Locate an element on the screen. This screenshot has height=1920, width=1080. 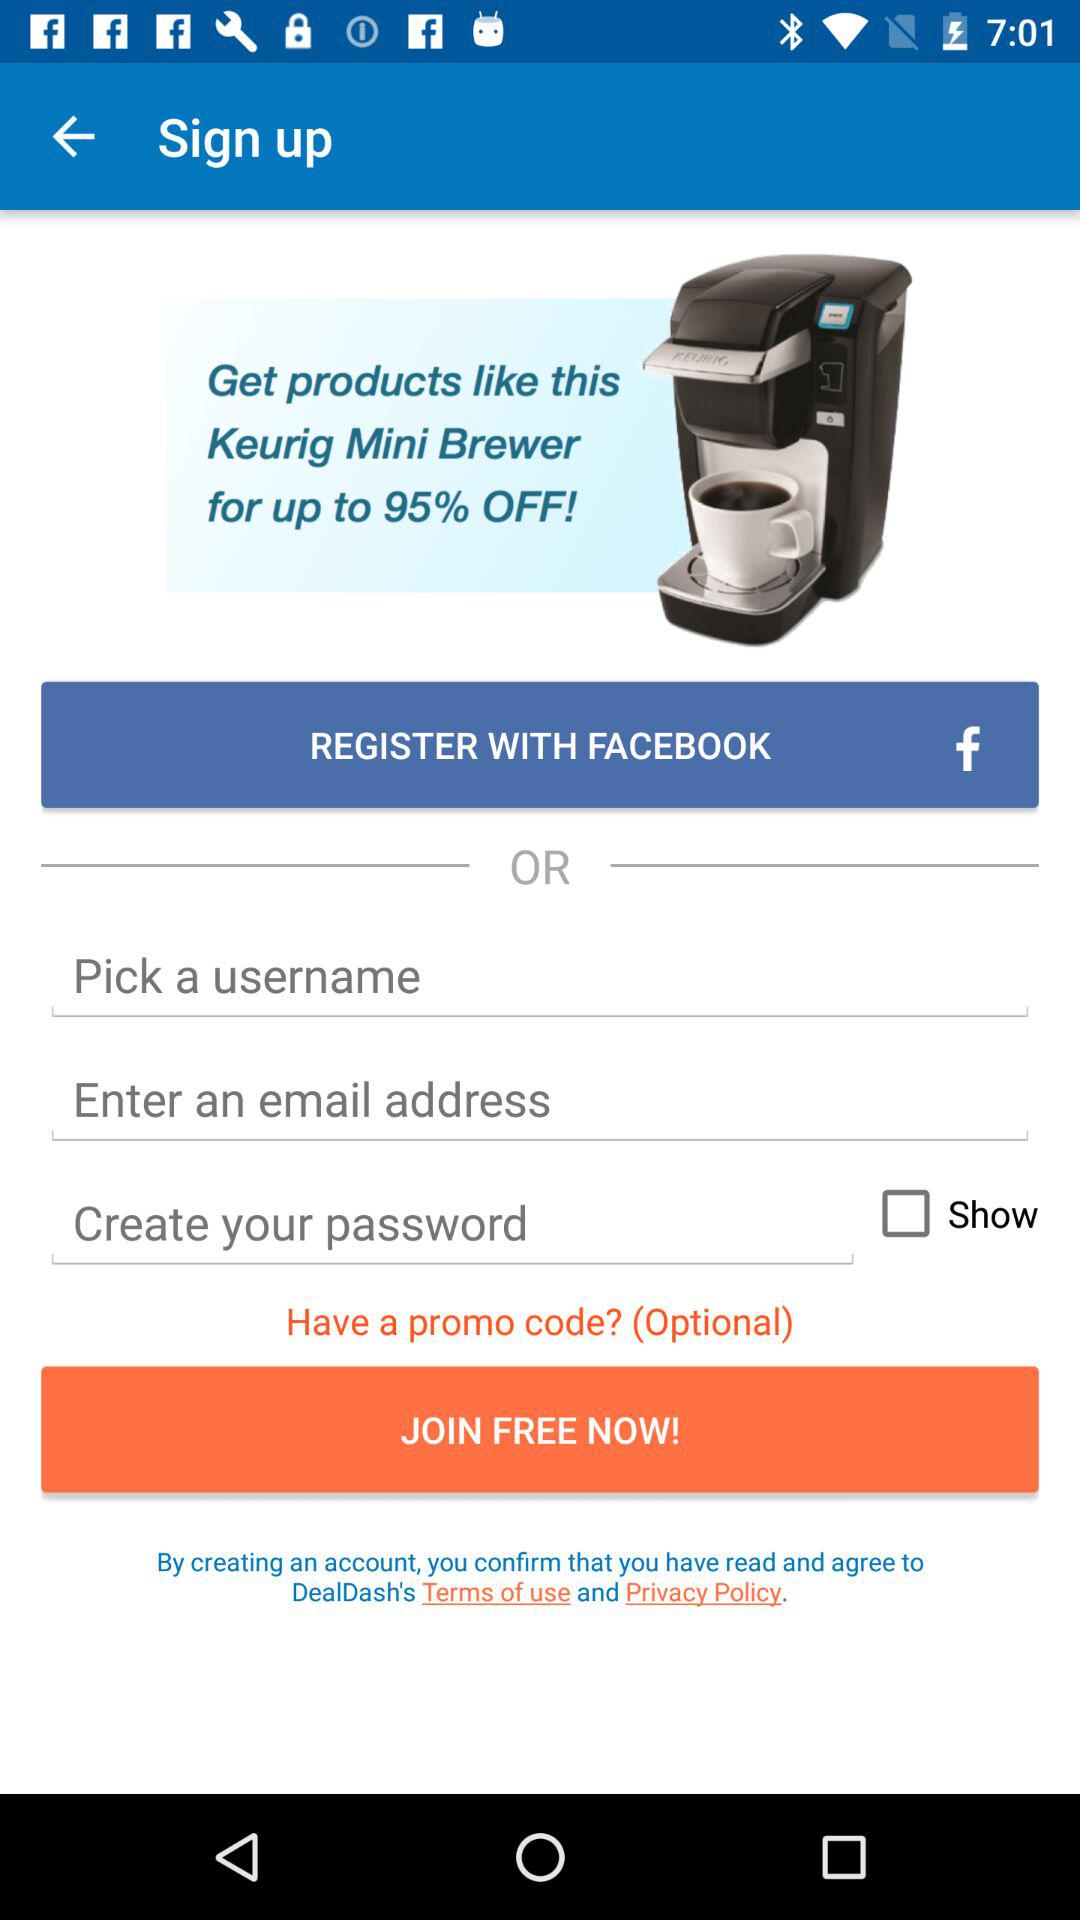
enter username is located at coordinates (540, 976).